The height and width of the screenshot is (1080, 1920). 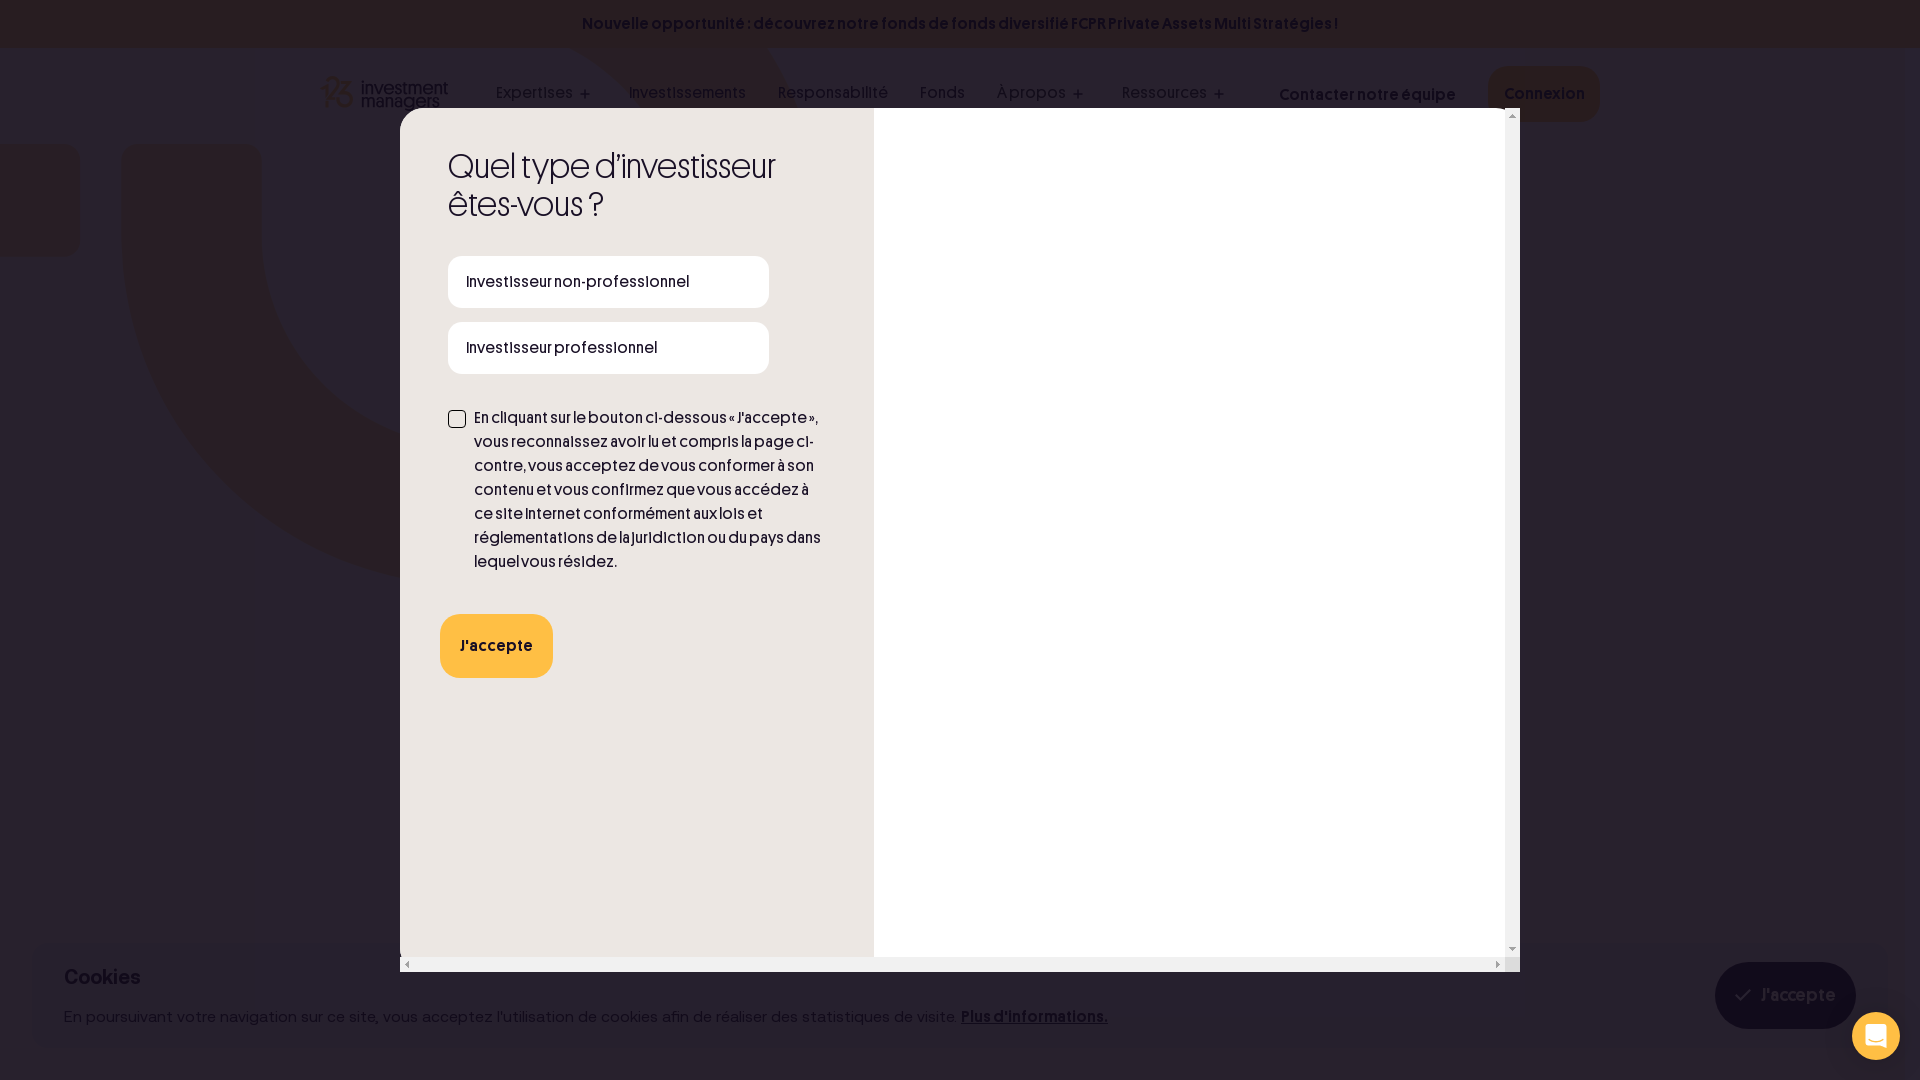 I want to click on Plus d'informations., so click(x=1034, y=1017).